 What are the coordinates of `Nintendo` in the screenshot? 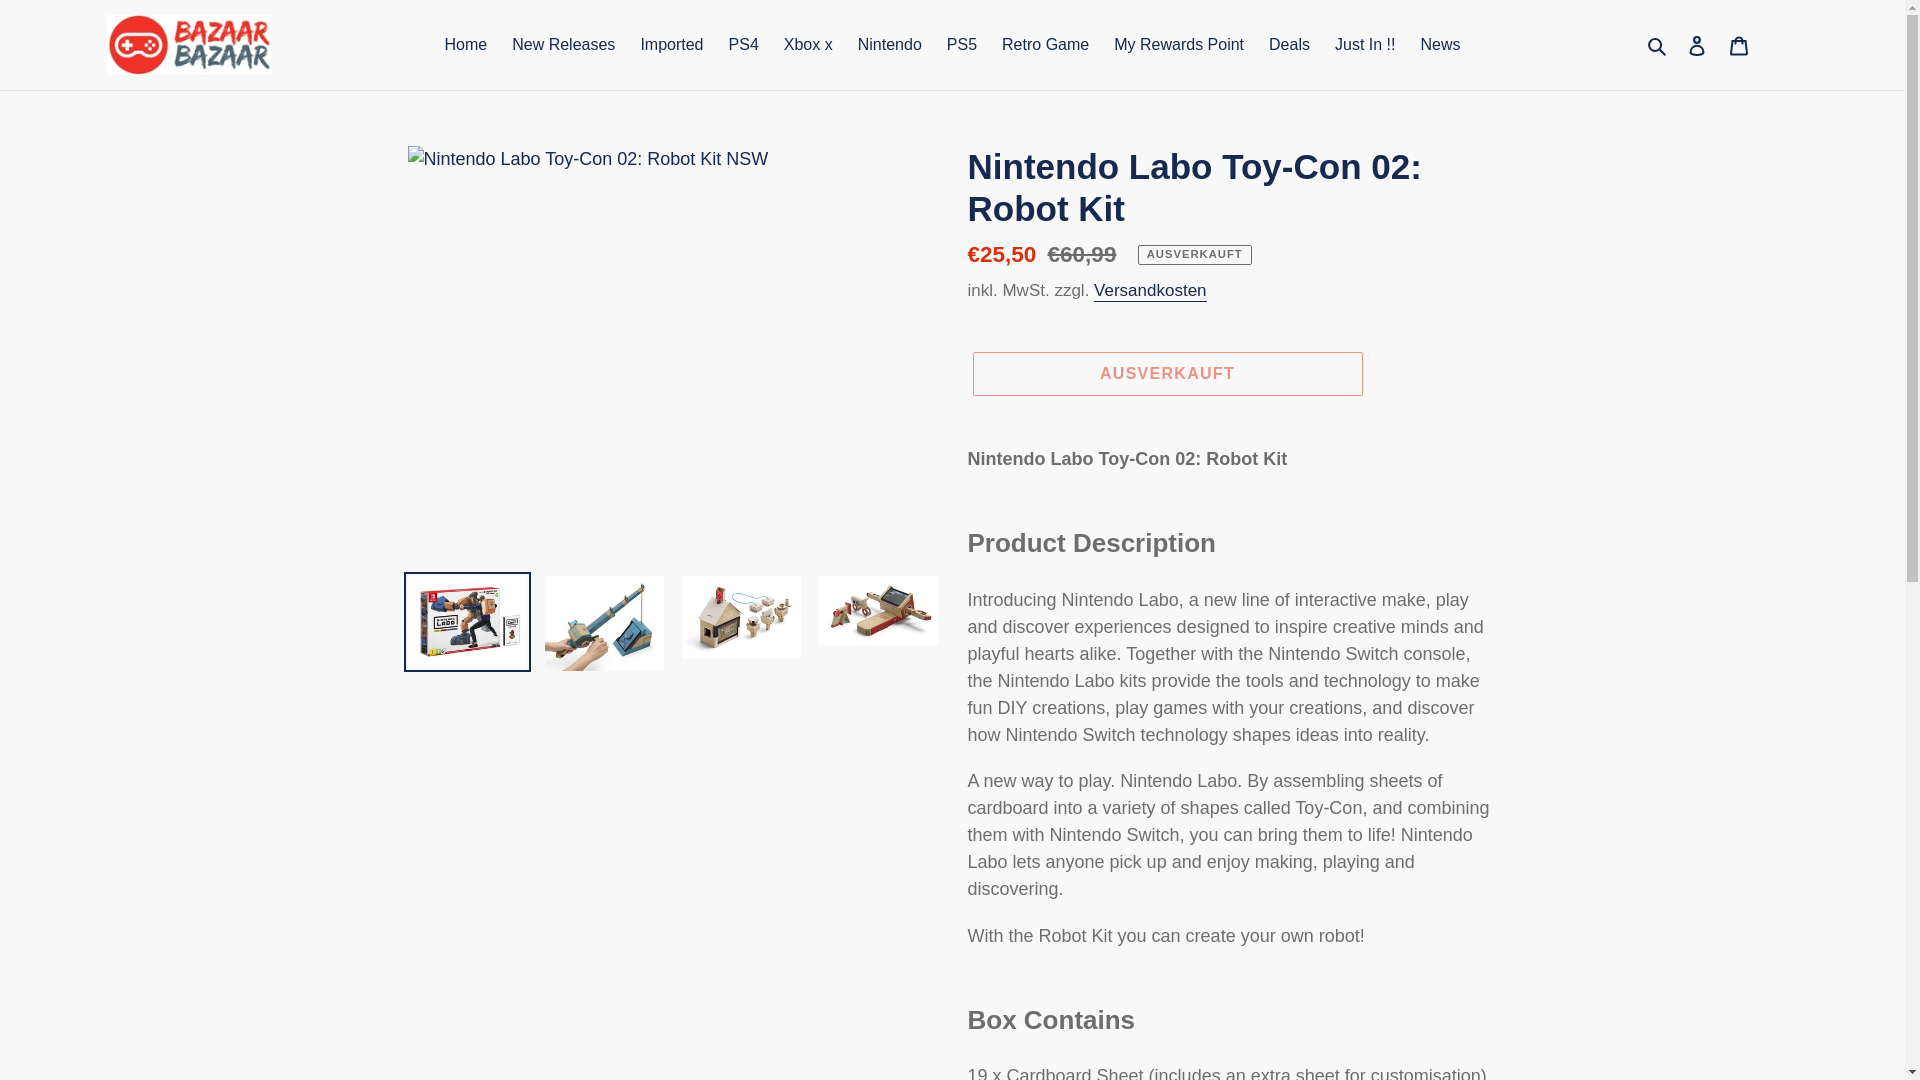 It's located at (890, 45).